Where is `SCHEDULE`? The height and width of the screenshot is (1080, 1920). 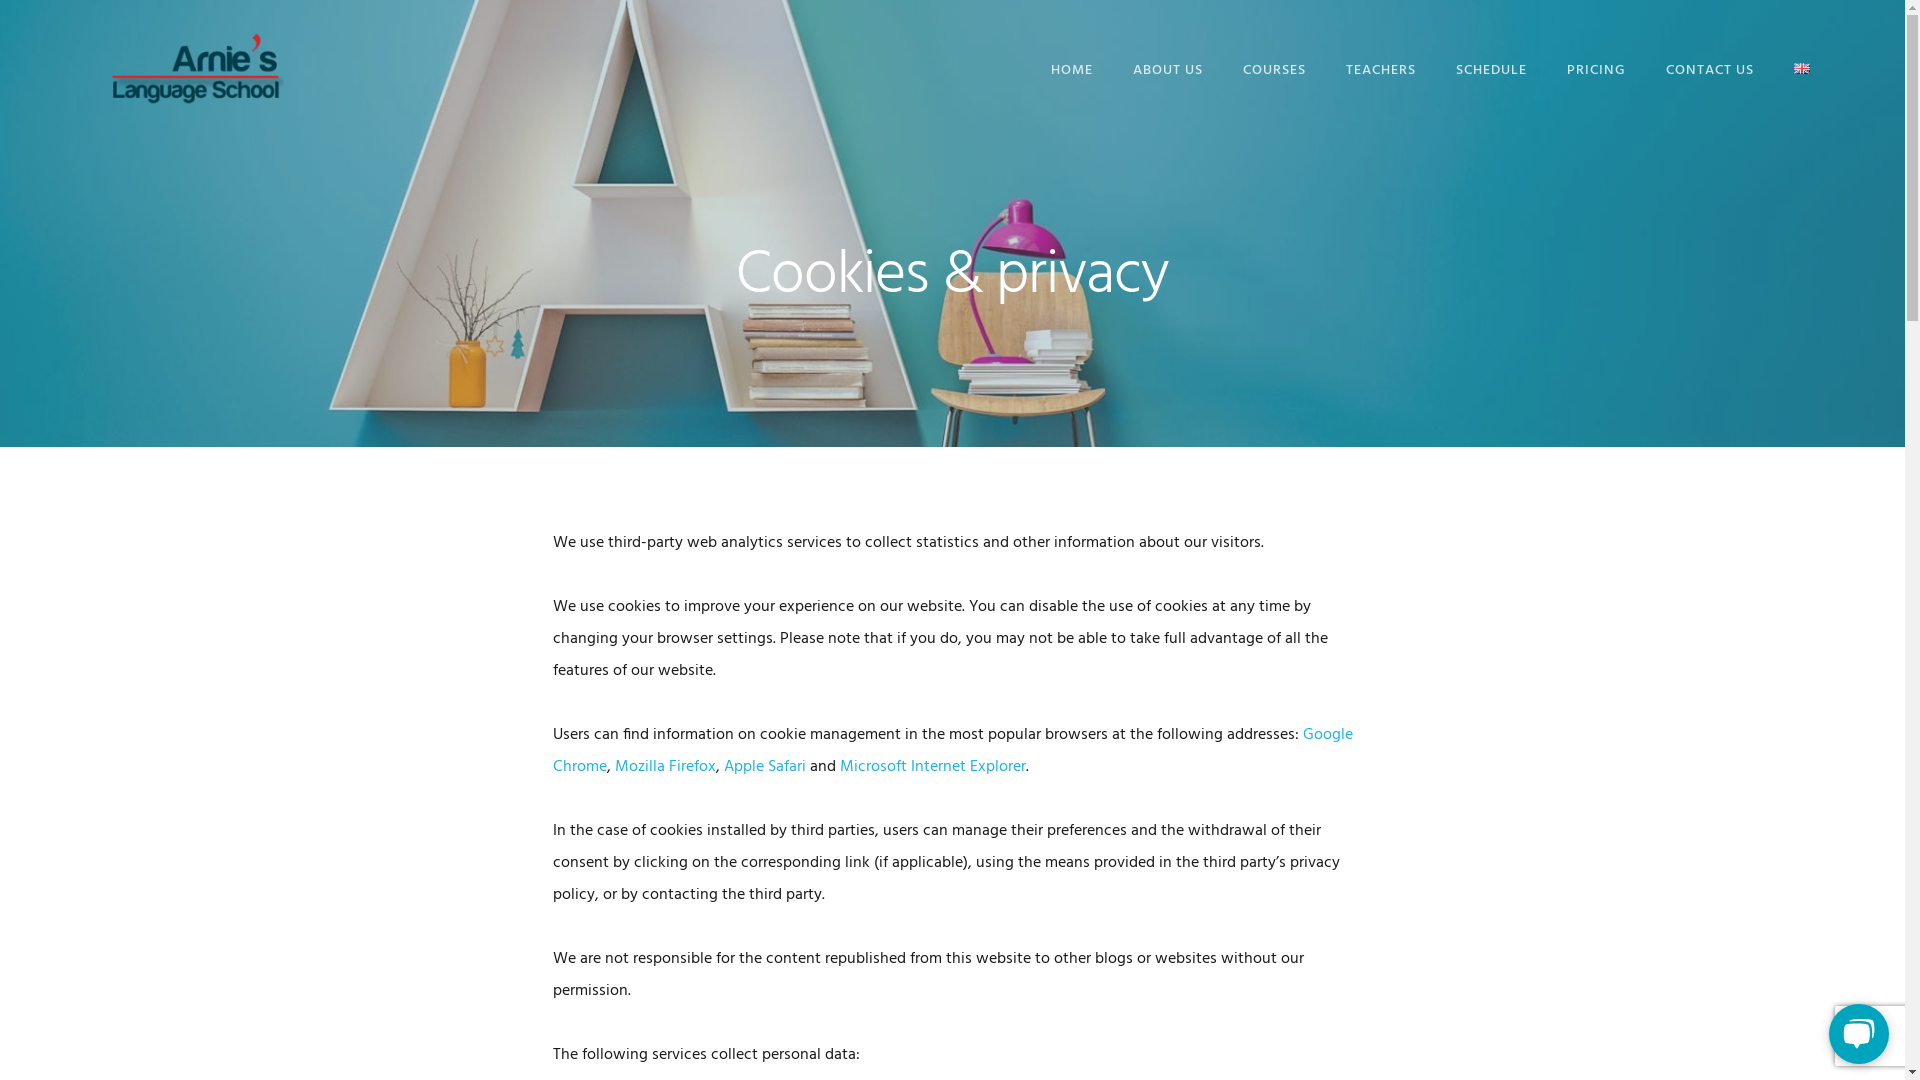
SCHEDULE is located at coordinates (1492, 70).